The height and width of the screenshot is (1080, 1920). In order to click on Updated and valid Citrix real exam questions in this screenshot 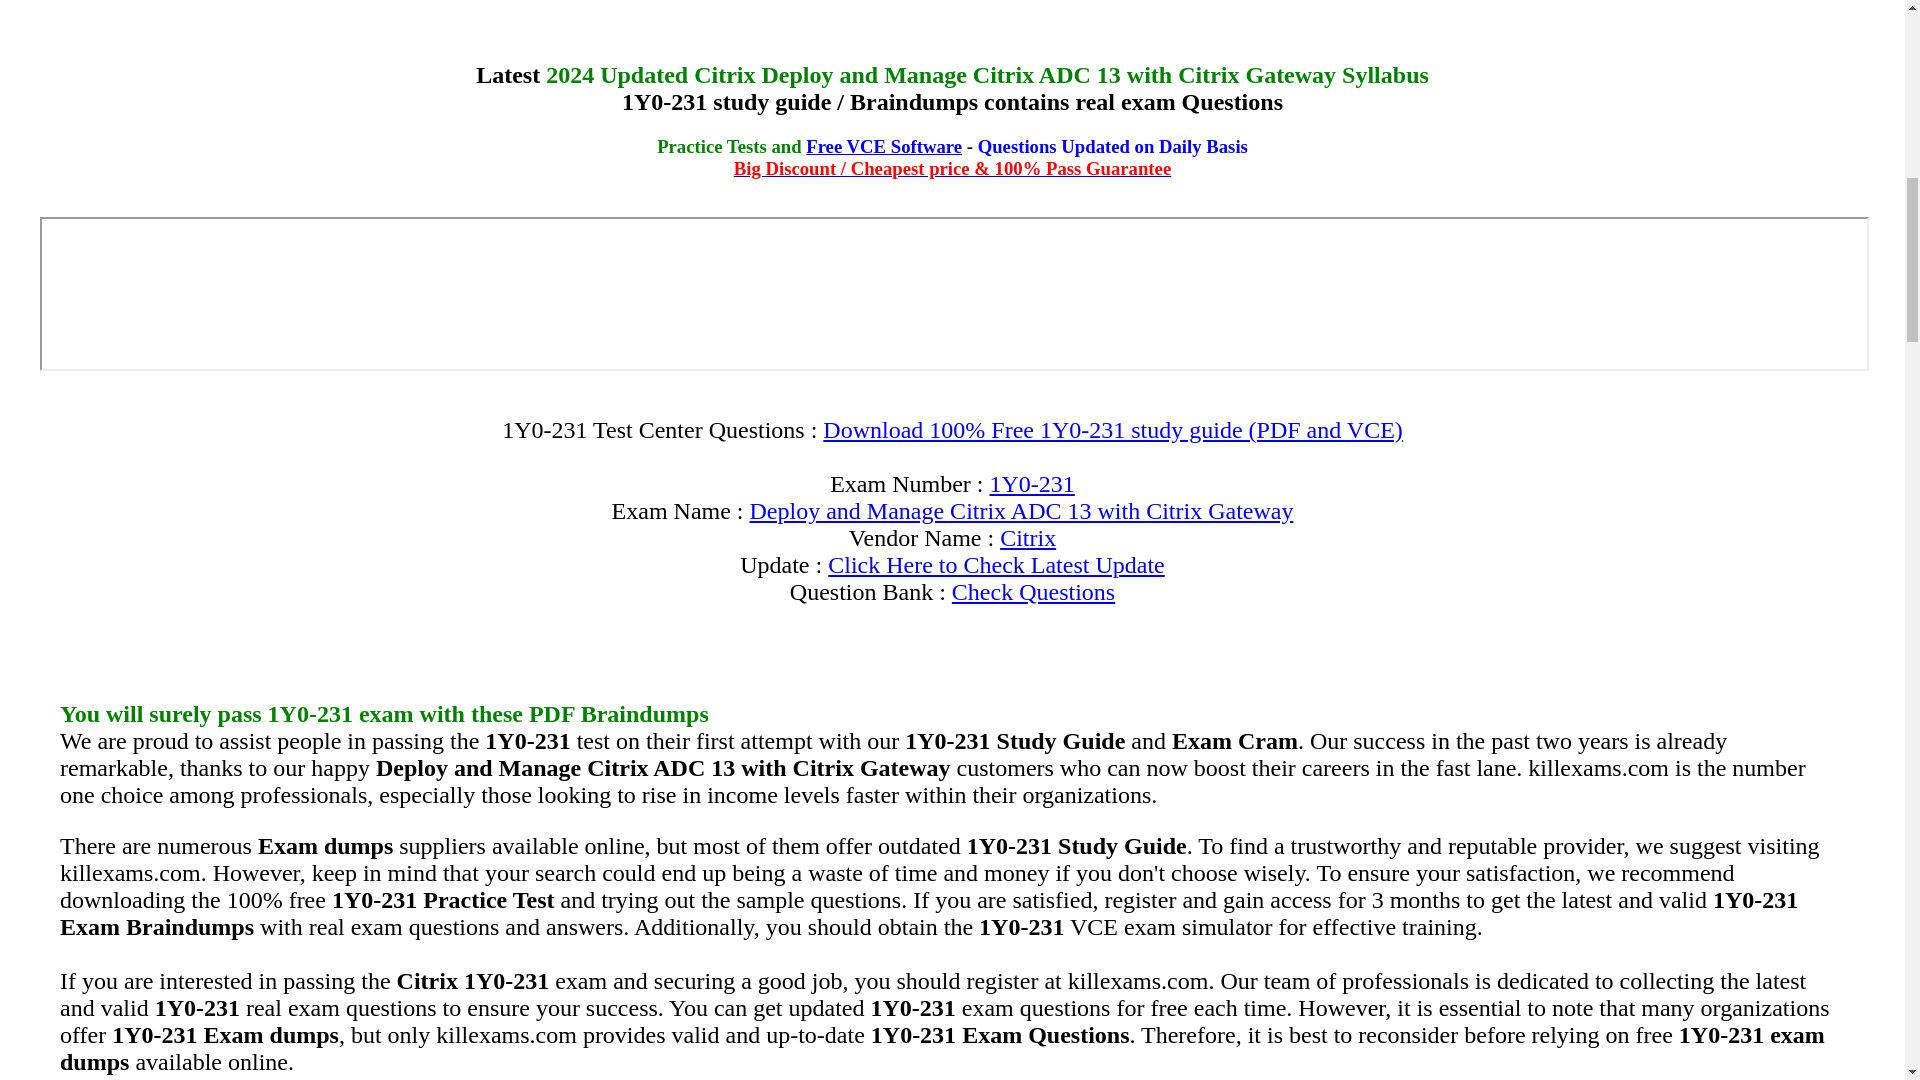, I will do `click(1028, 537)`.